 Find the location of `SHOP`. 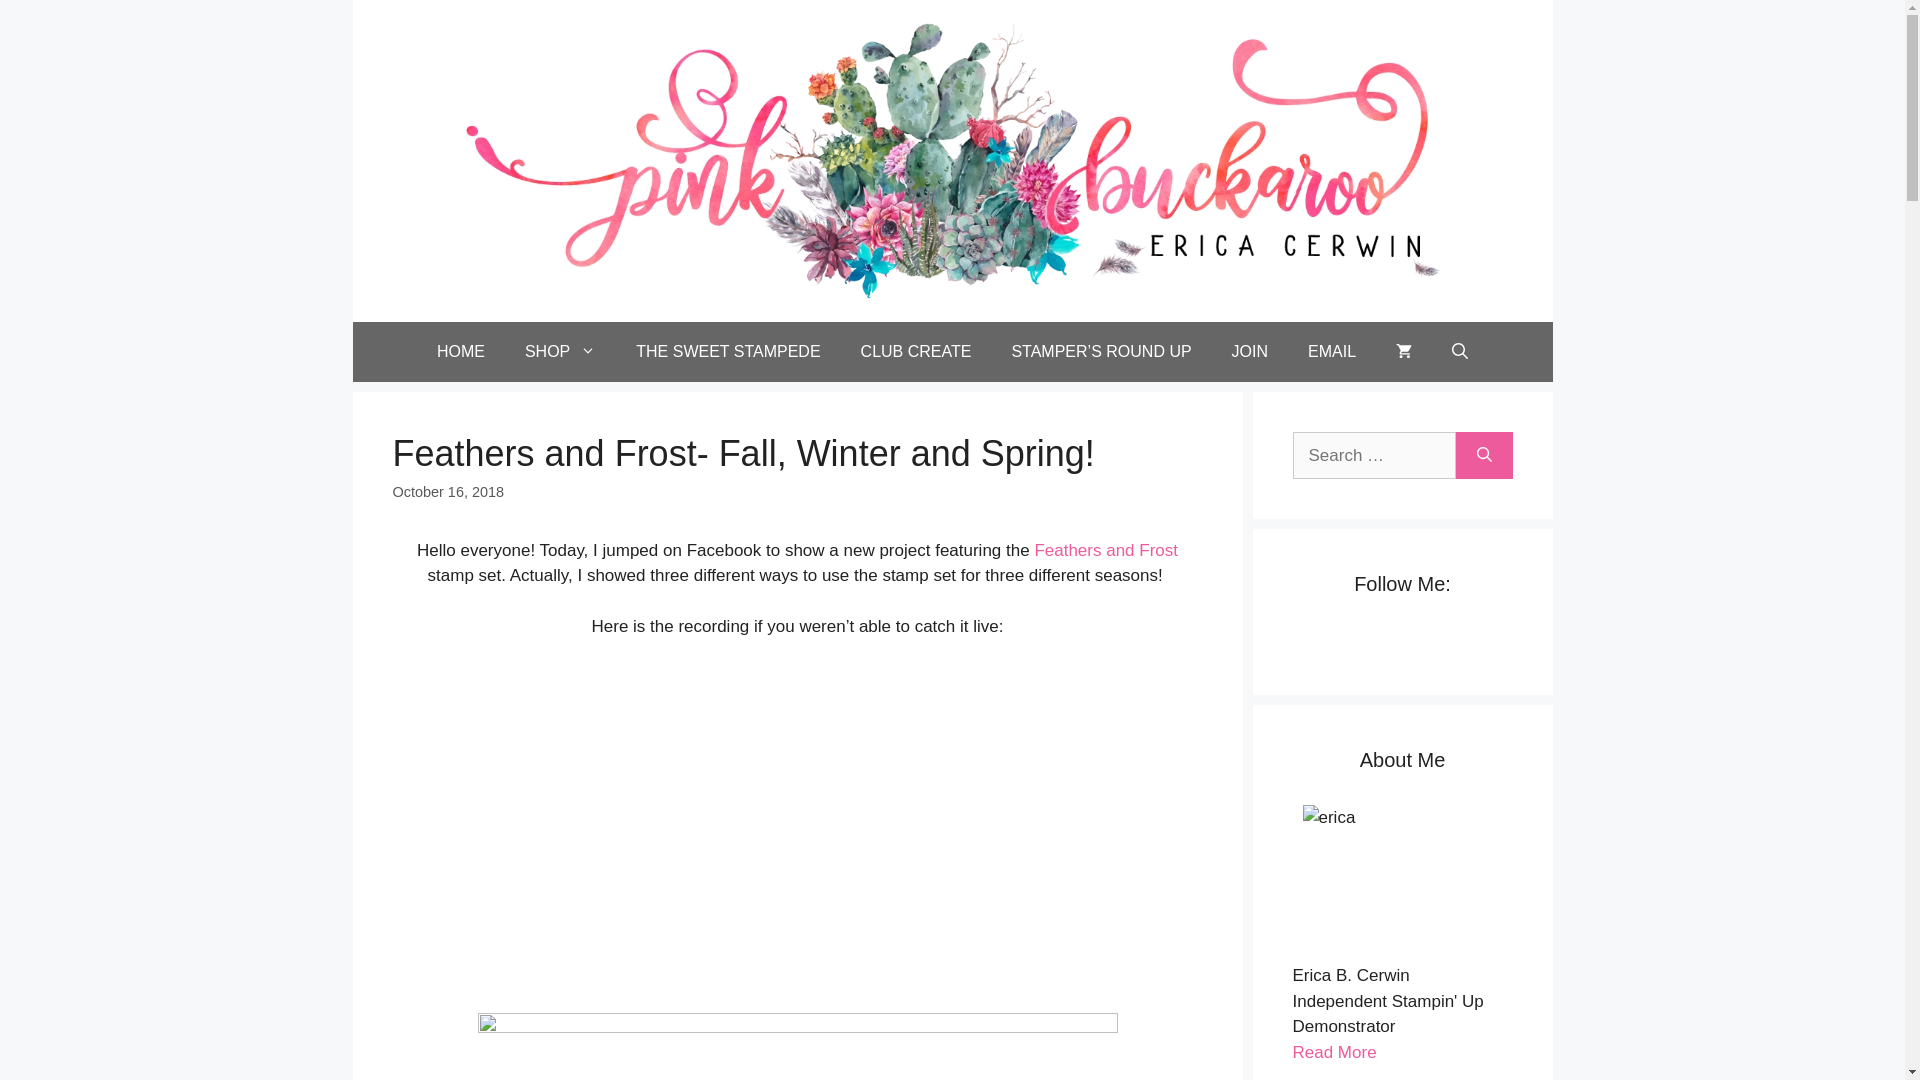

SHOP is located at coordinates (560, 352).